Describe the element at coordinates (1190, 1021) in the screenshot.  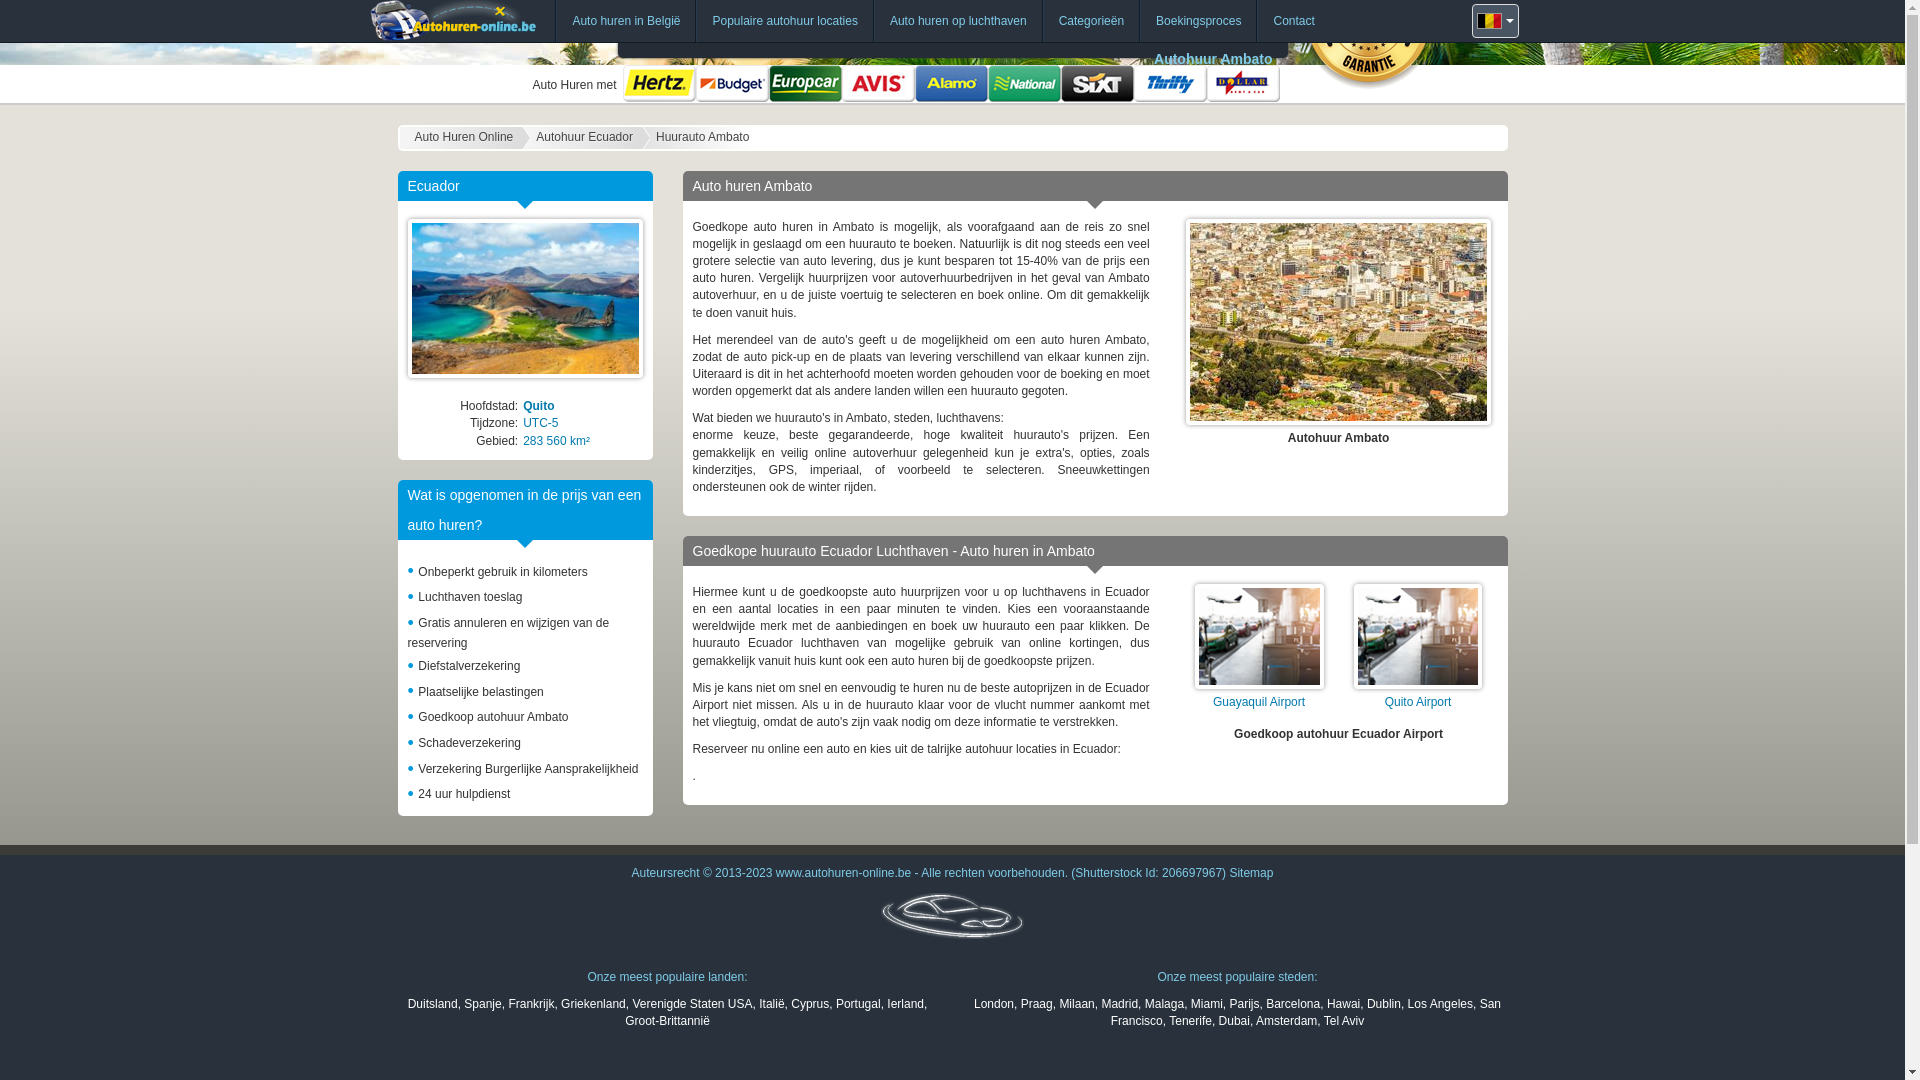
I see `Tenerife` at that location.